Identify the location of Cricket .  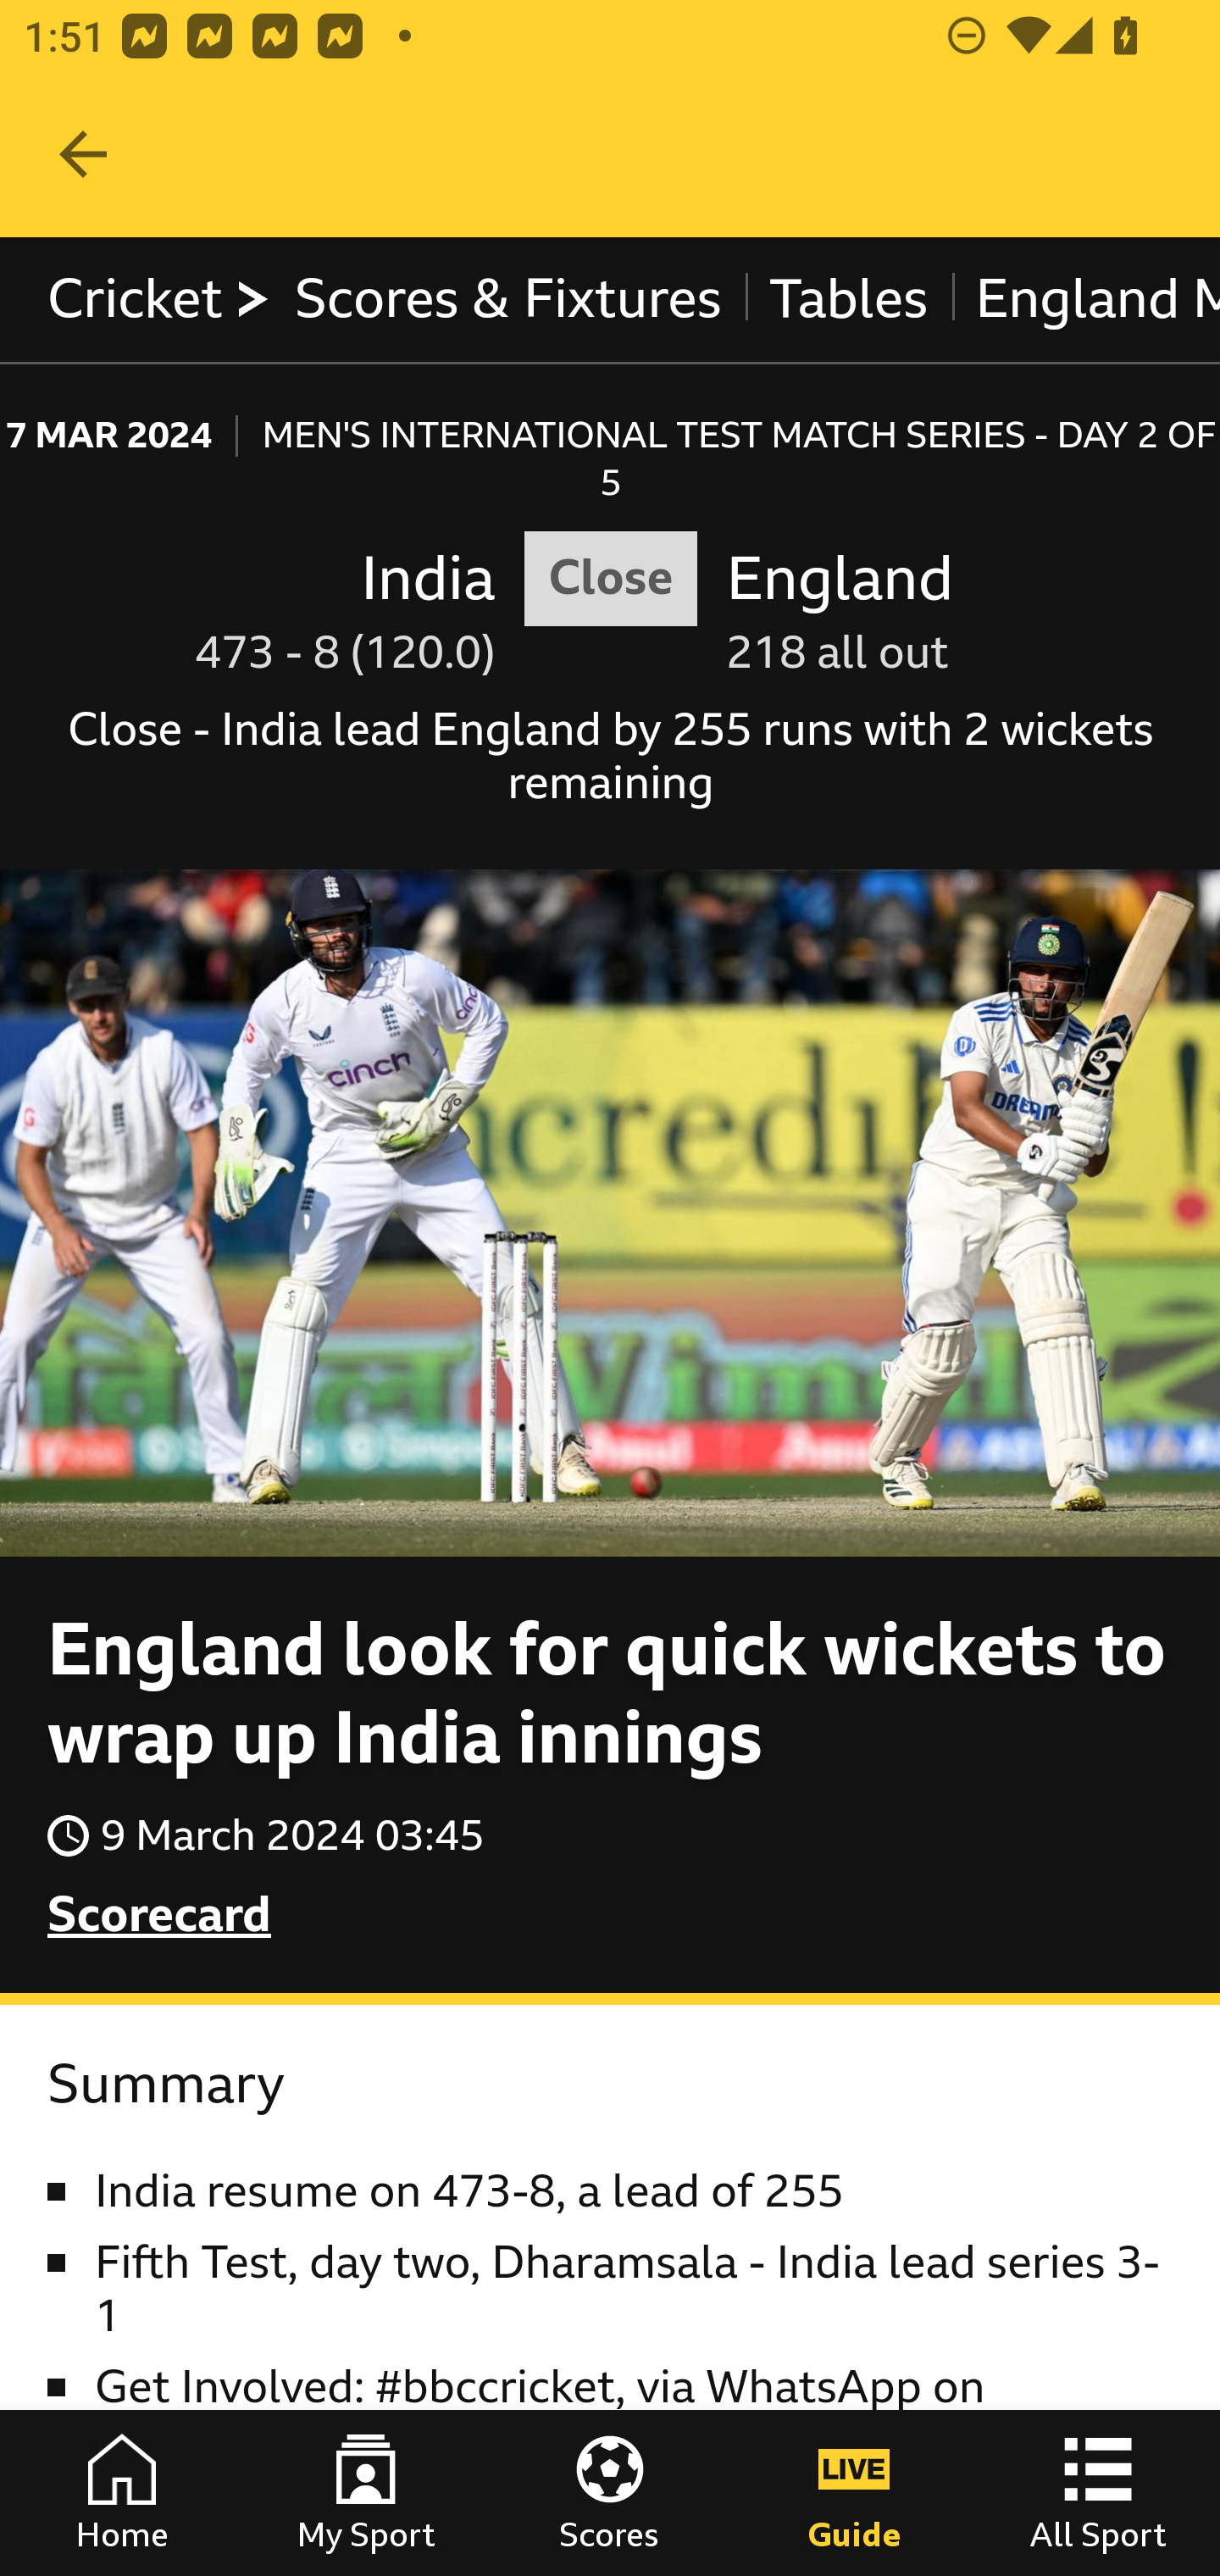
(160, 298).